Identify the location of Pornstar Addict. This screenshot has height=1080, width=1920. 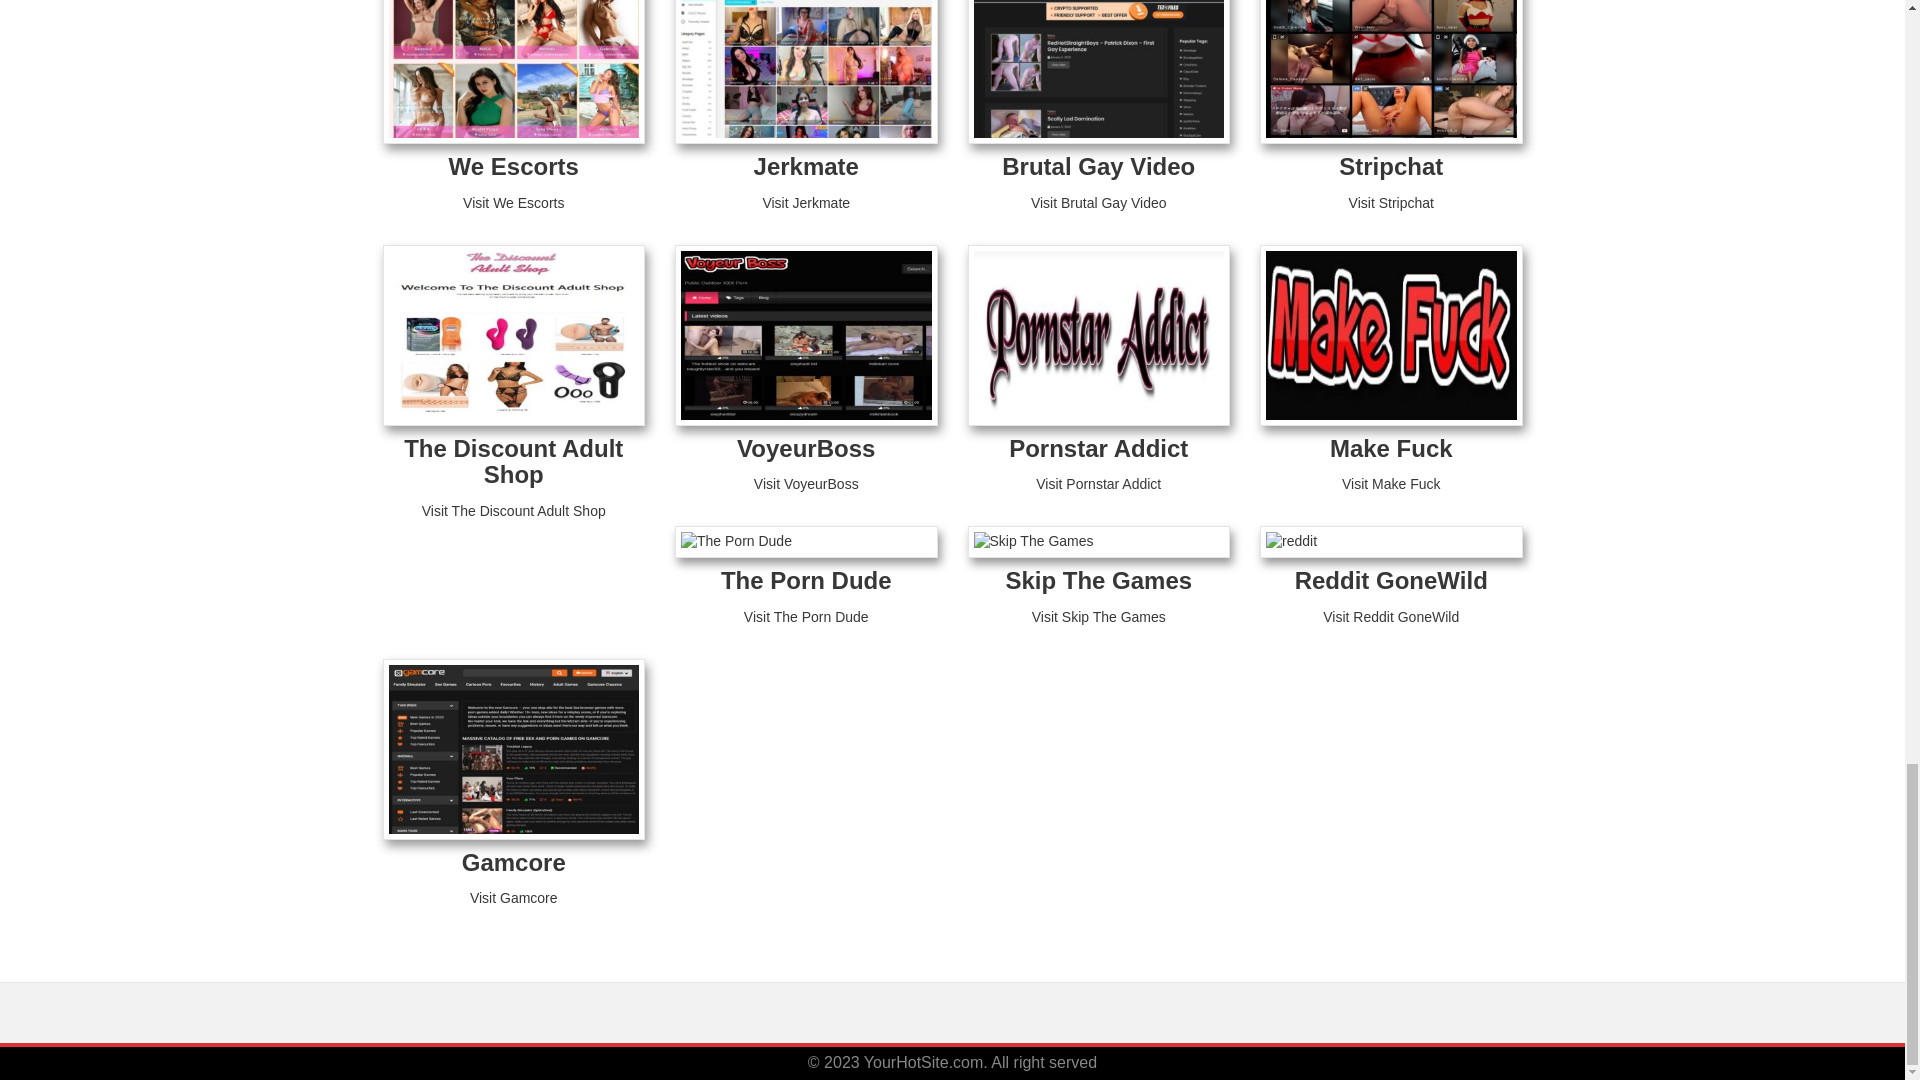
(1098, 448).